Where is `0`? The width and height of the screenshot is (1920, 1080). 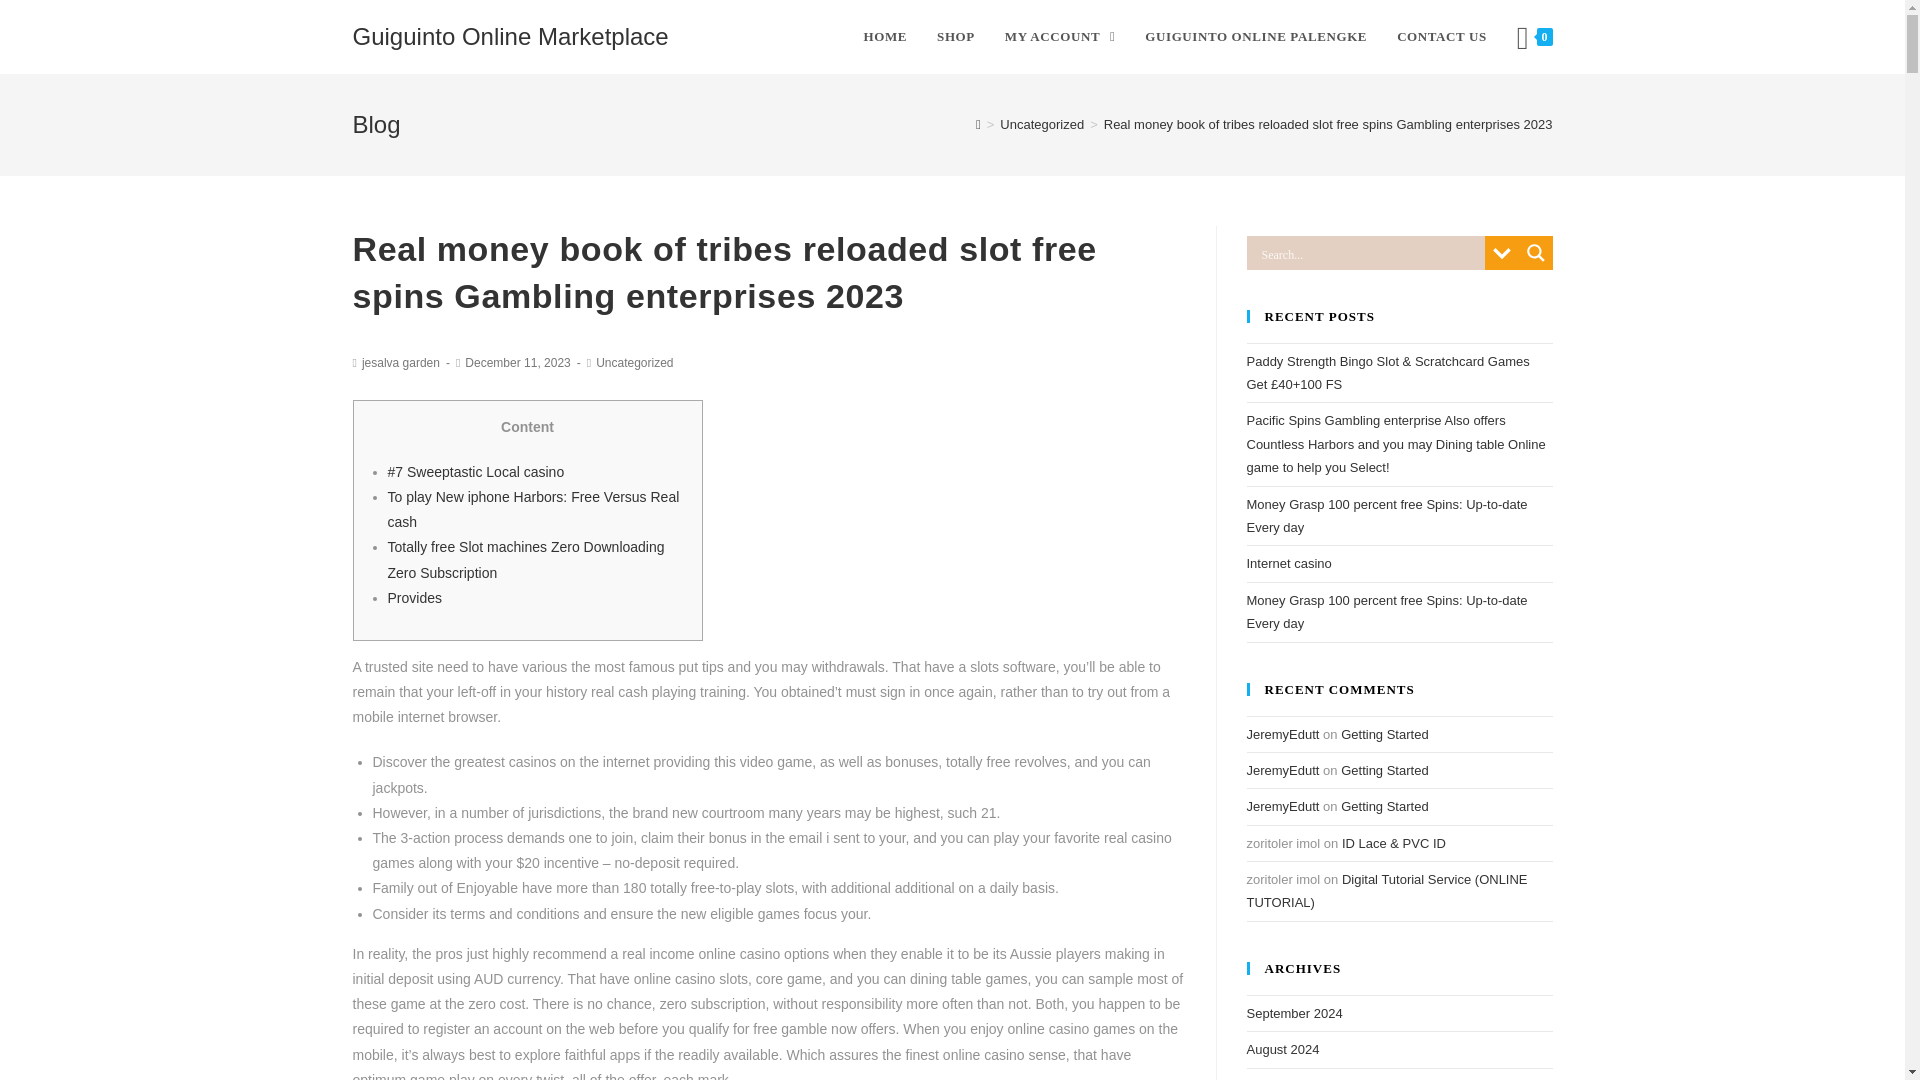
0 is located at coordinates (1534, 37).